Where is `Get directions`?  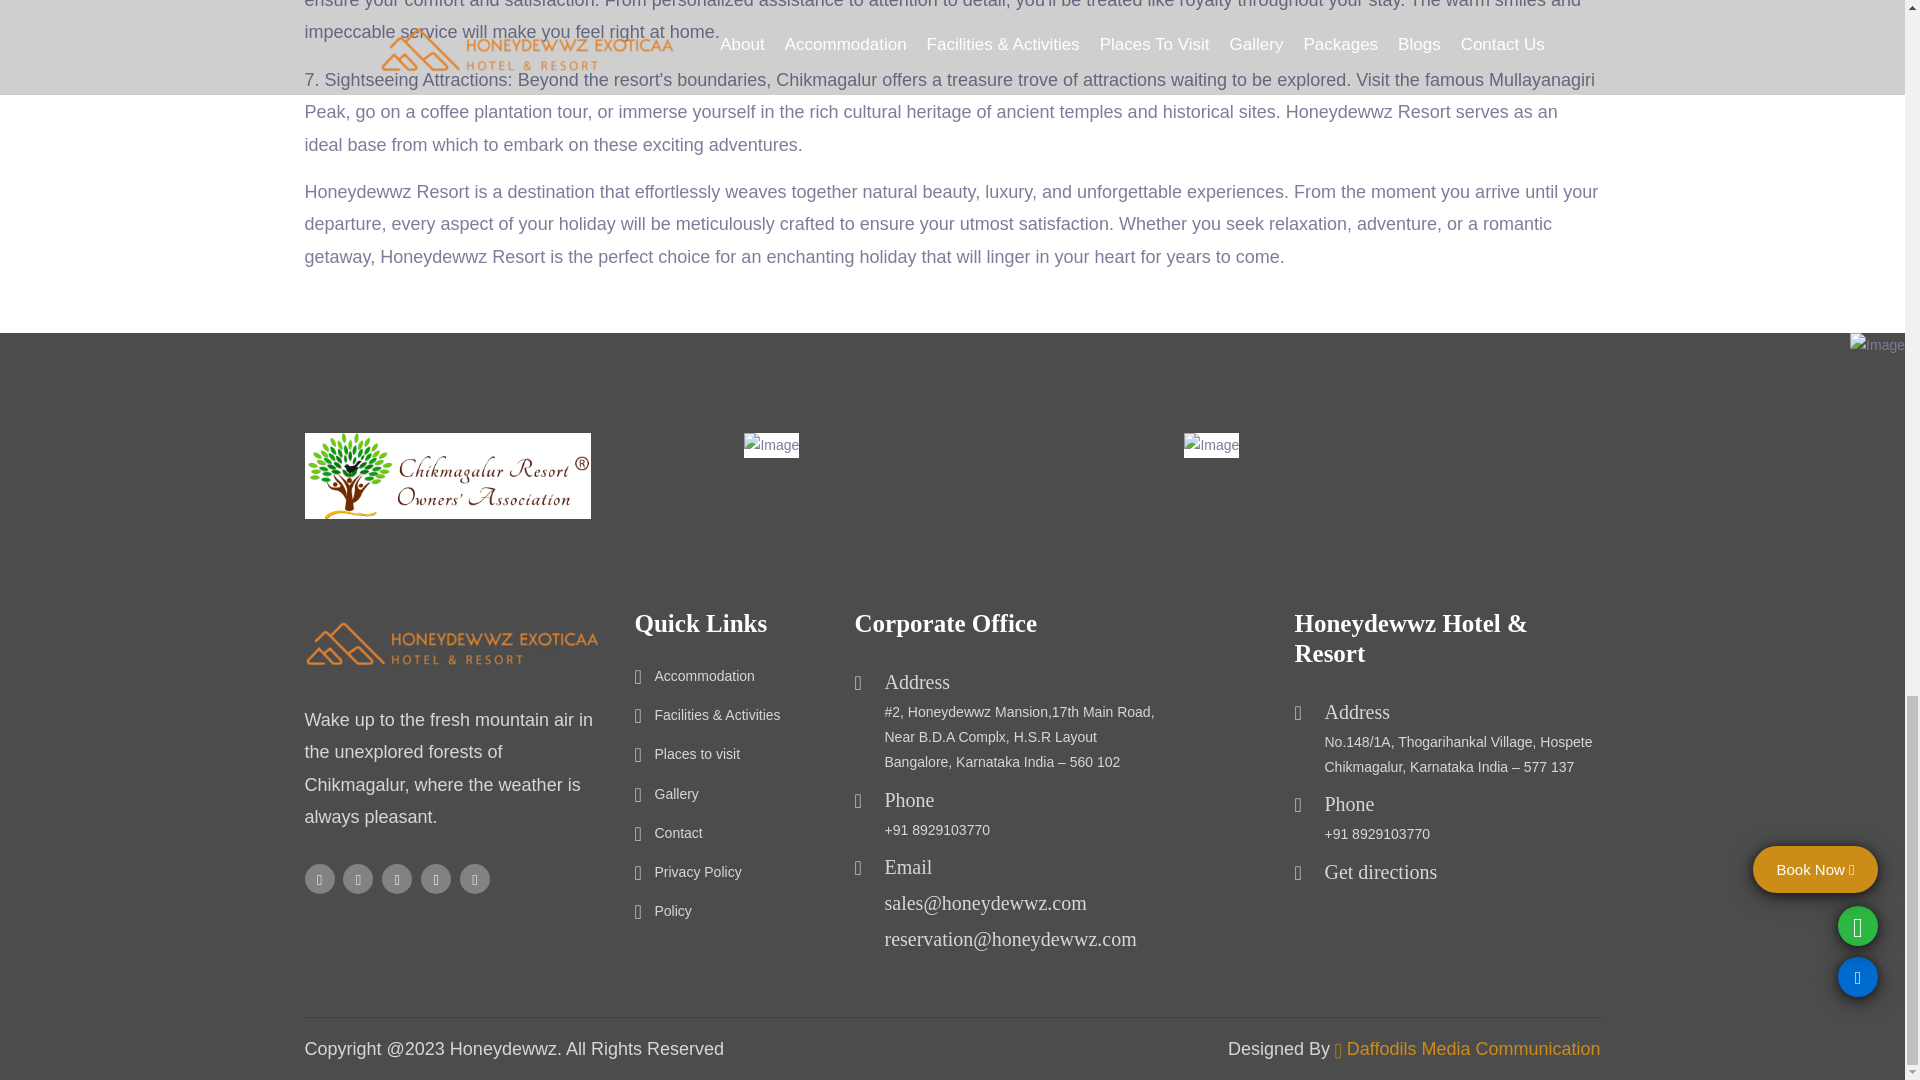
Get directions is located at coordinates (1380, 872).